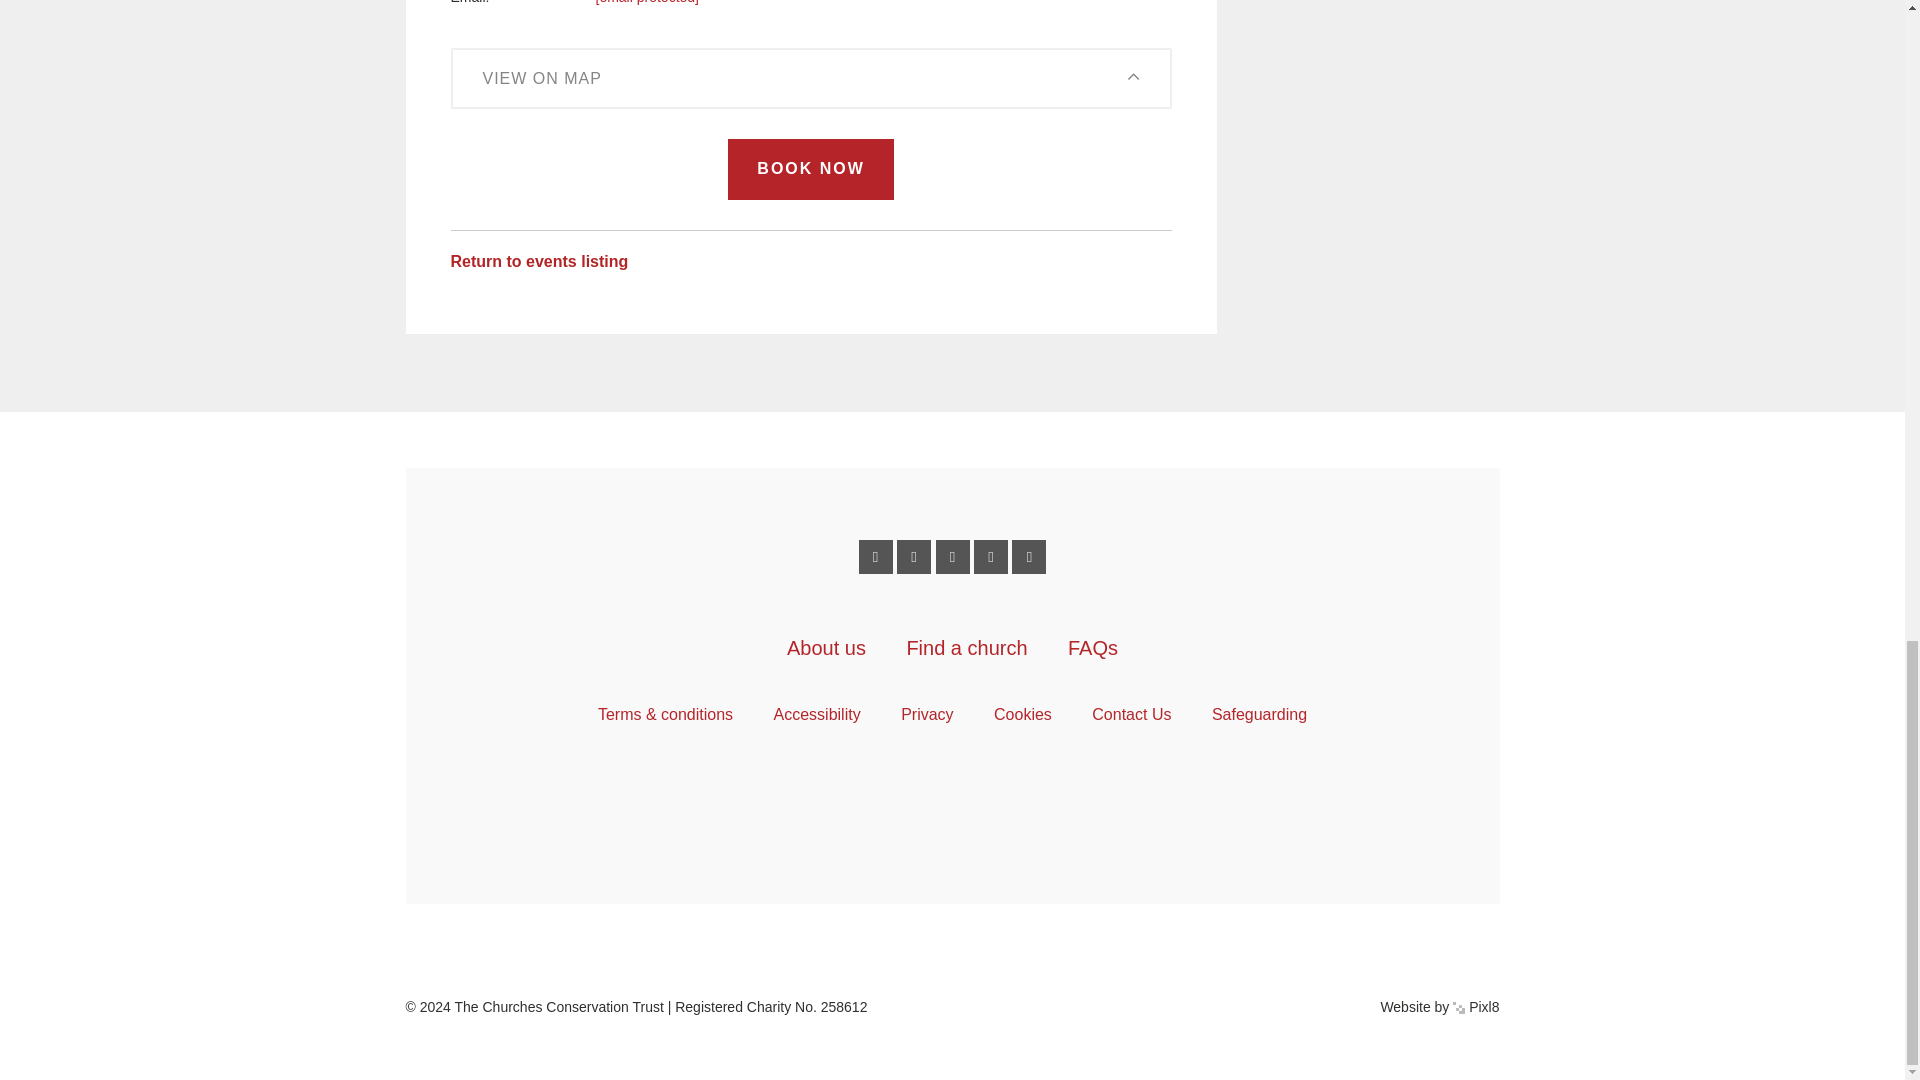 This screenshot has height=1080, width=1920. What do you see at coordinates (1023, 714) in the screenshot?
I see `Cookies` at bounding box center [1023, 714].